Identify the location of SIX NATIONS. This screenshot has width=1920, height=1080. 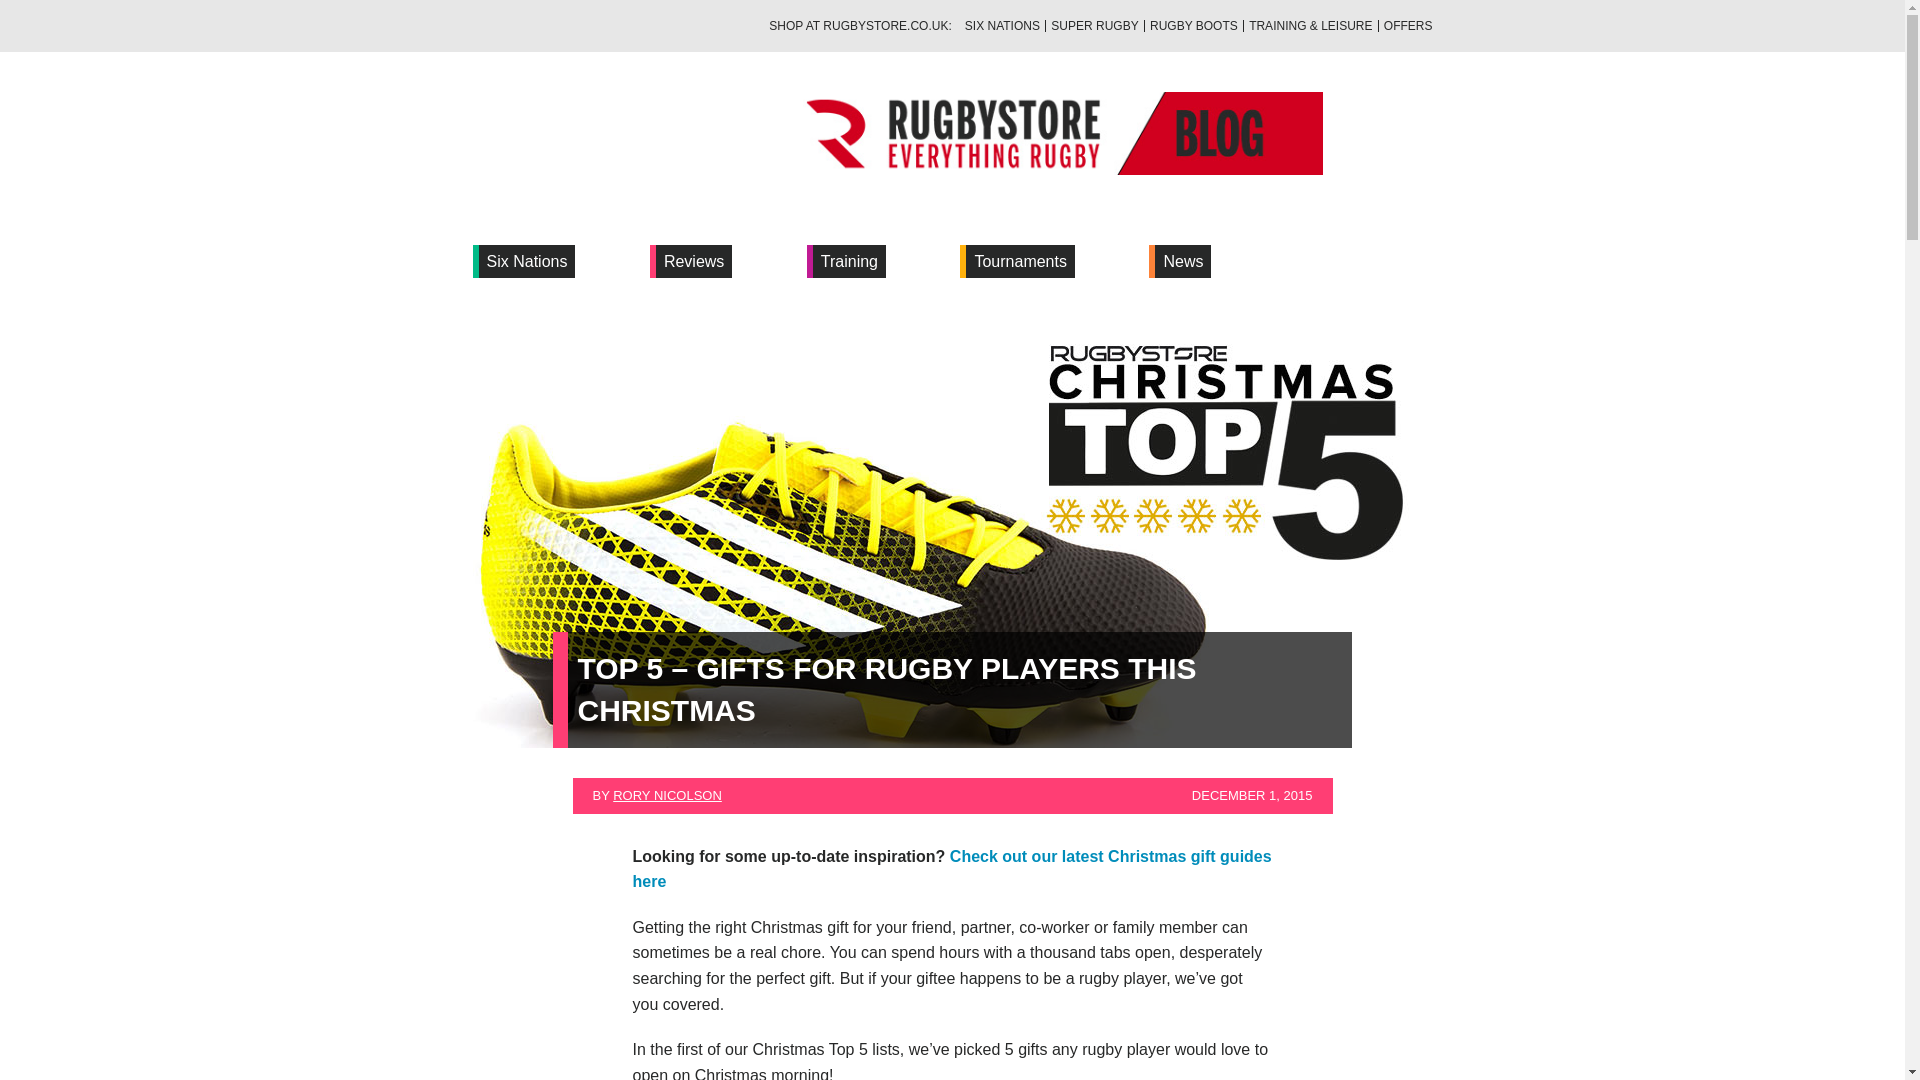
(1002, 26).